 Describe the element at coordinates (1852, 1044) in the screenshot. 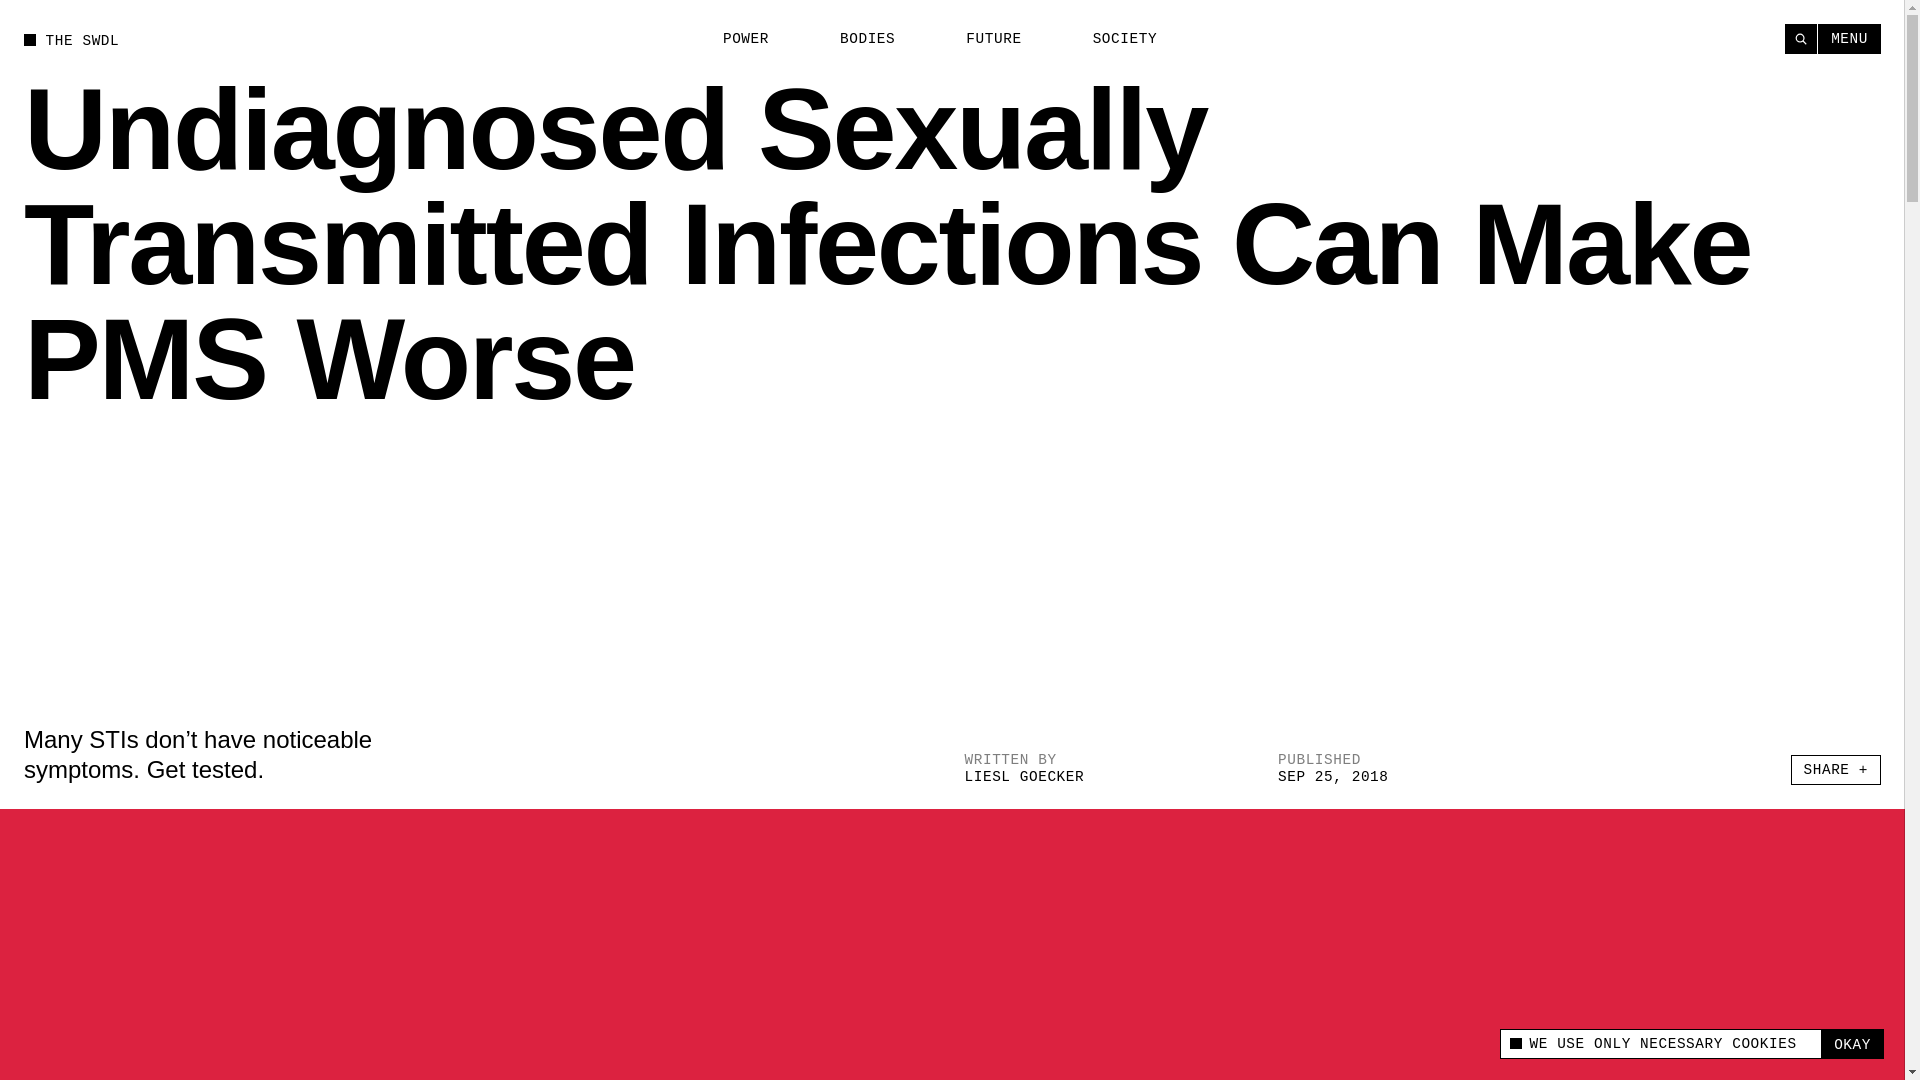

I see `OKAY` at that location.